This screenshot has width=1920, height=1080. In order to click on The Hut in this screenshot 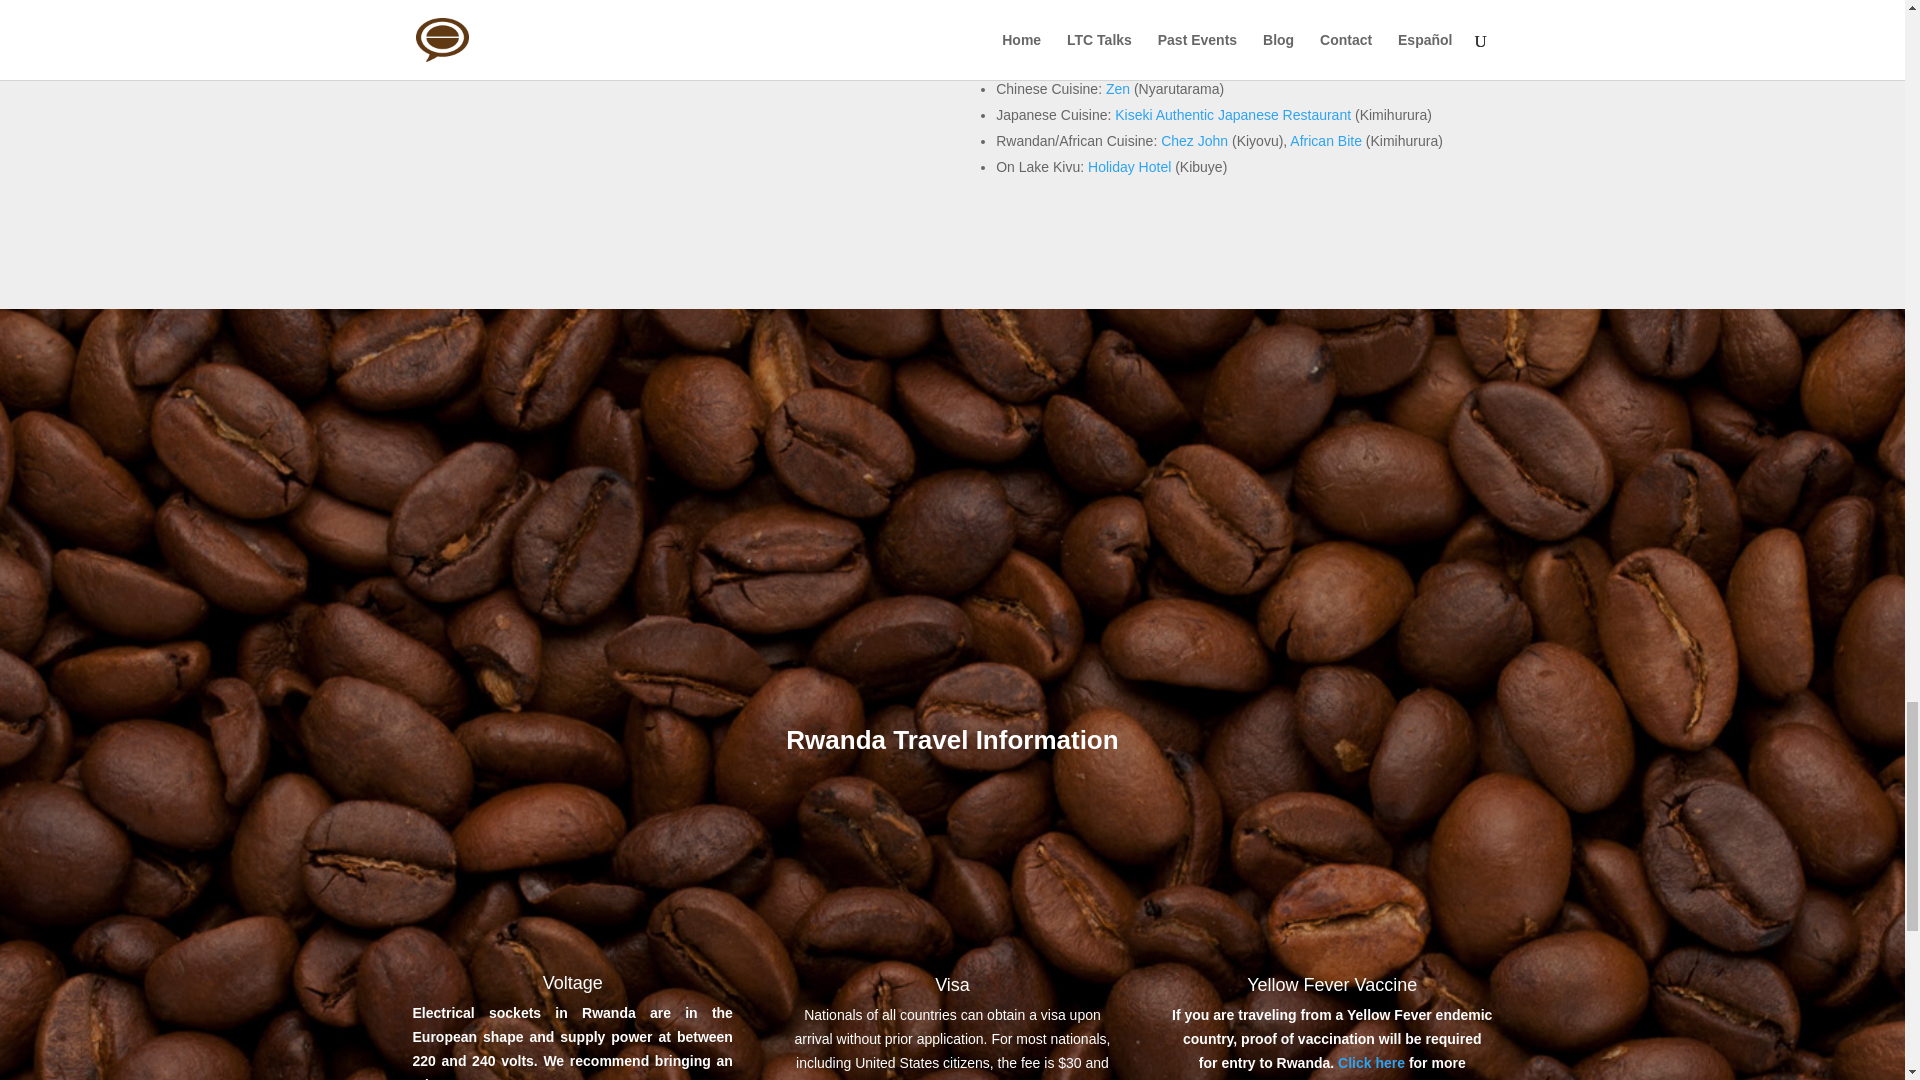, I will do `click(1215, 11)`.